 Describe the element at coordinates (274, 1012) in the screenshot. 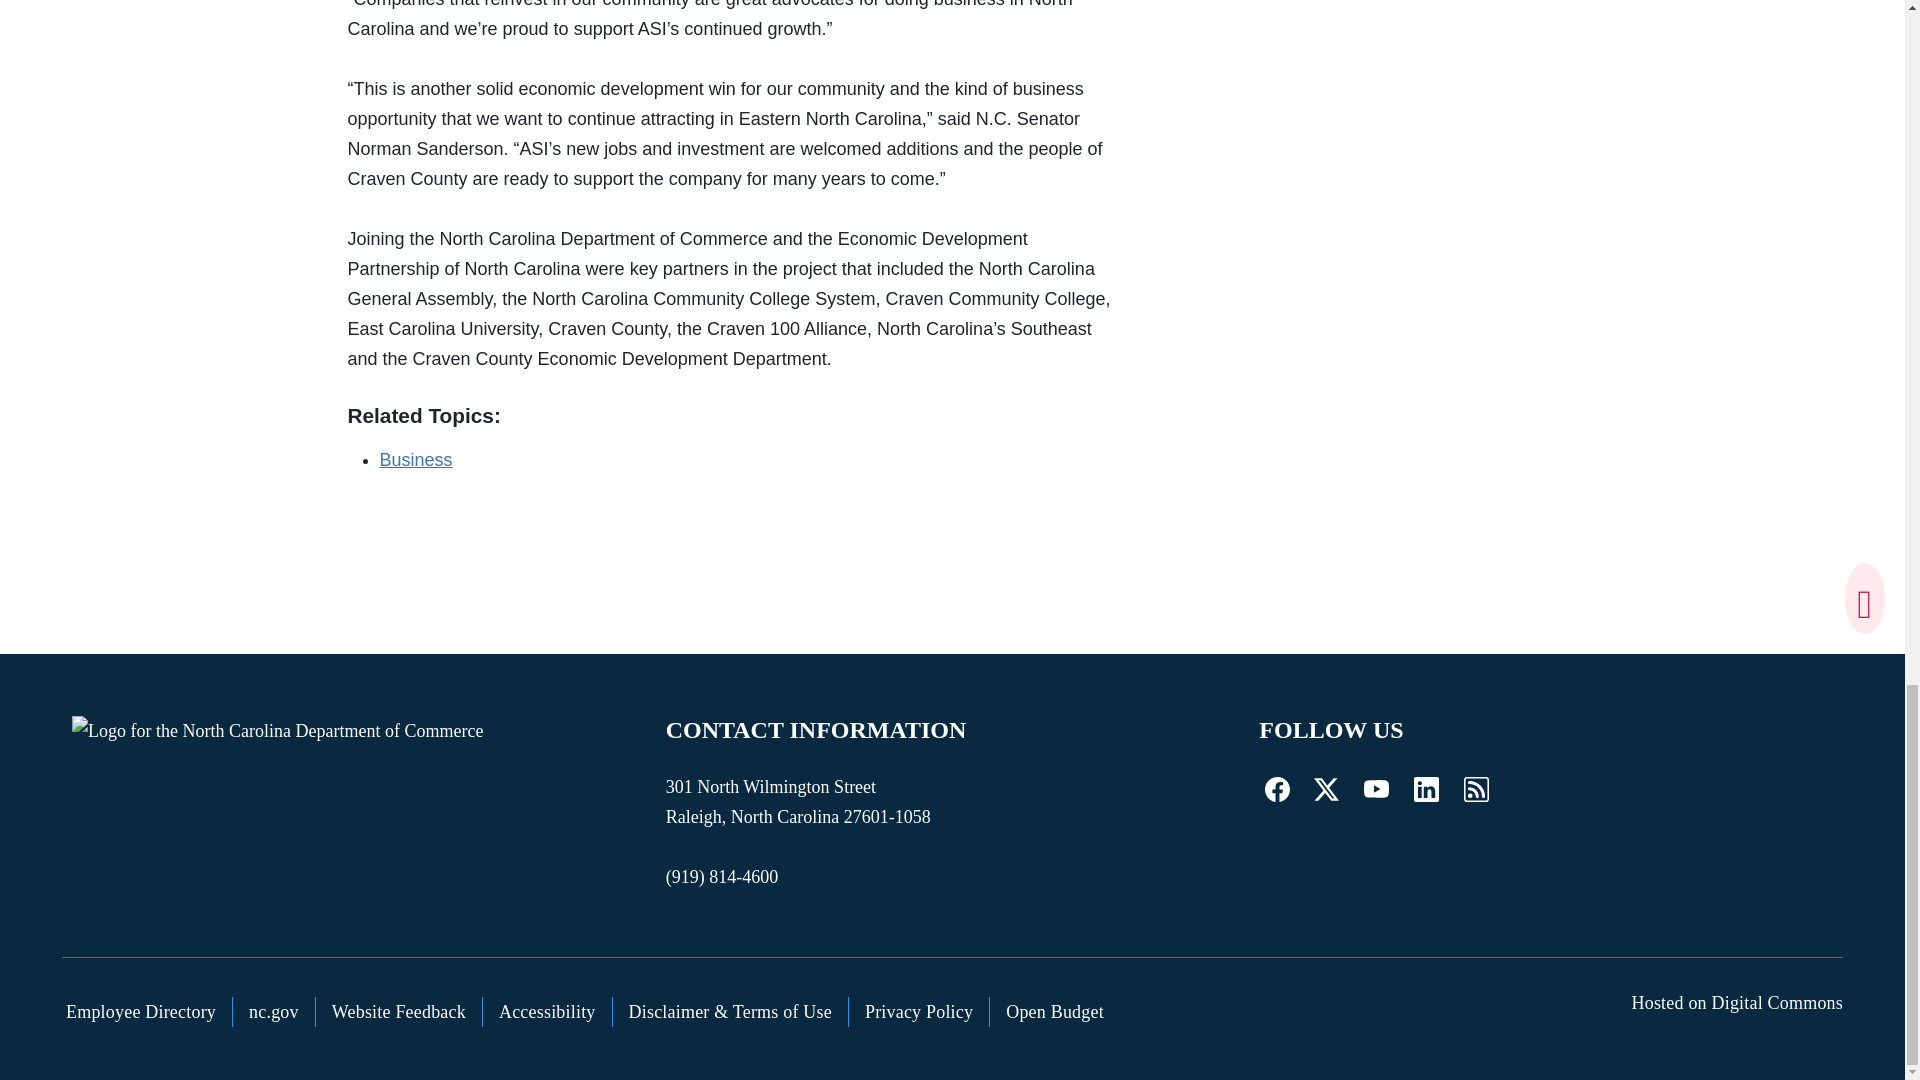

I see `The State of North Carolina` at that location.